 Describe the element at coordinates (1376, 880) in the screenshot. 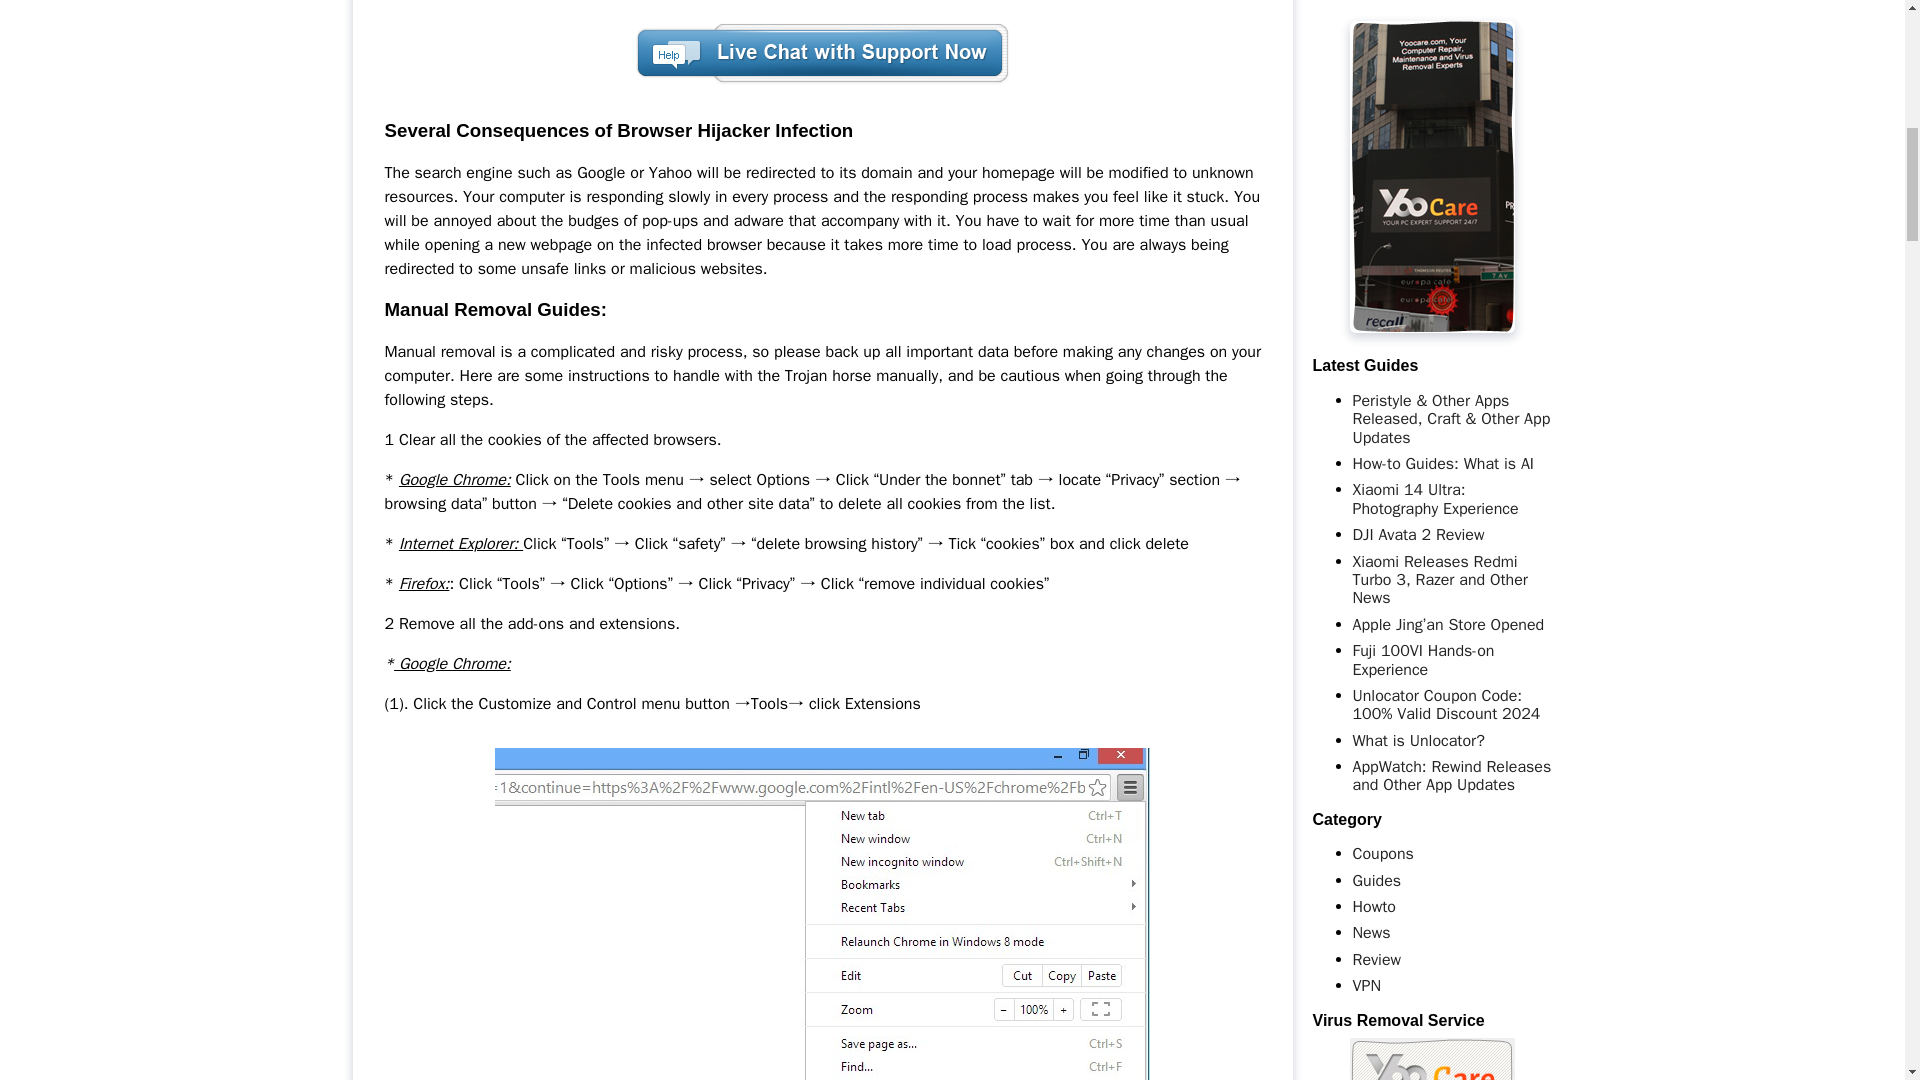

I see `Guides` at that location.